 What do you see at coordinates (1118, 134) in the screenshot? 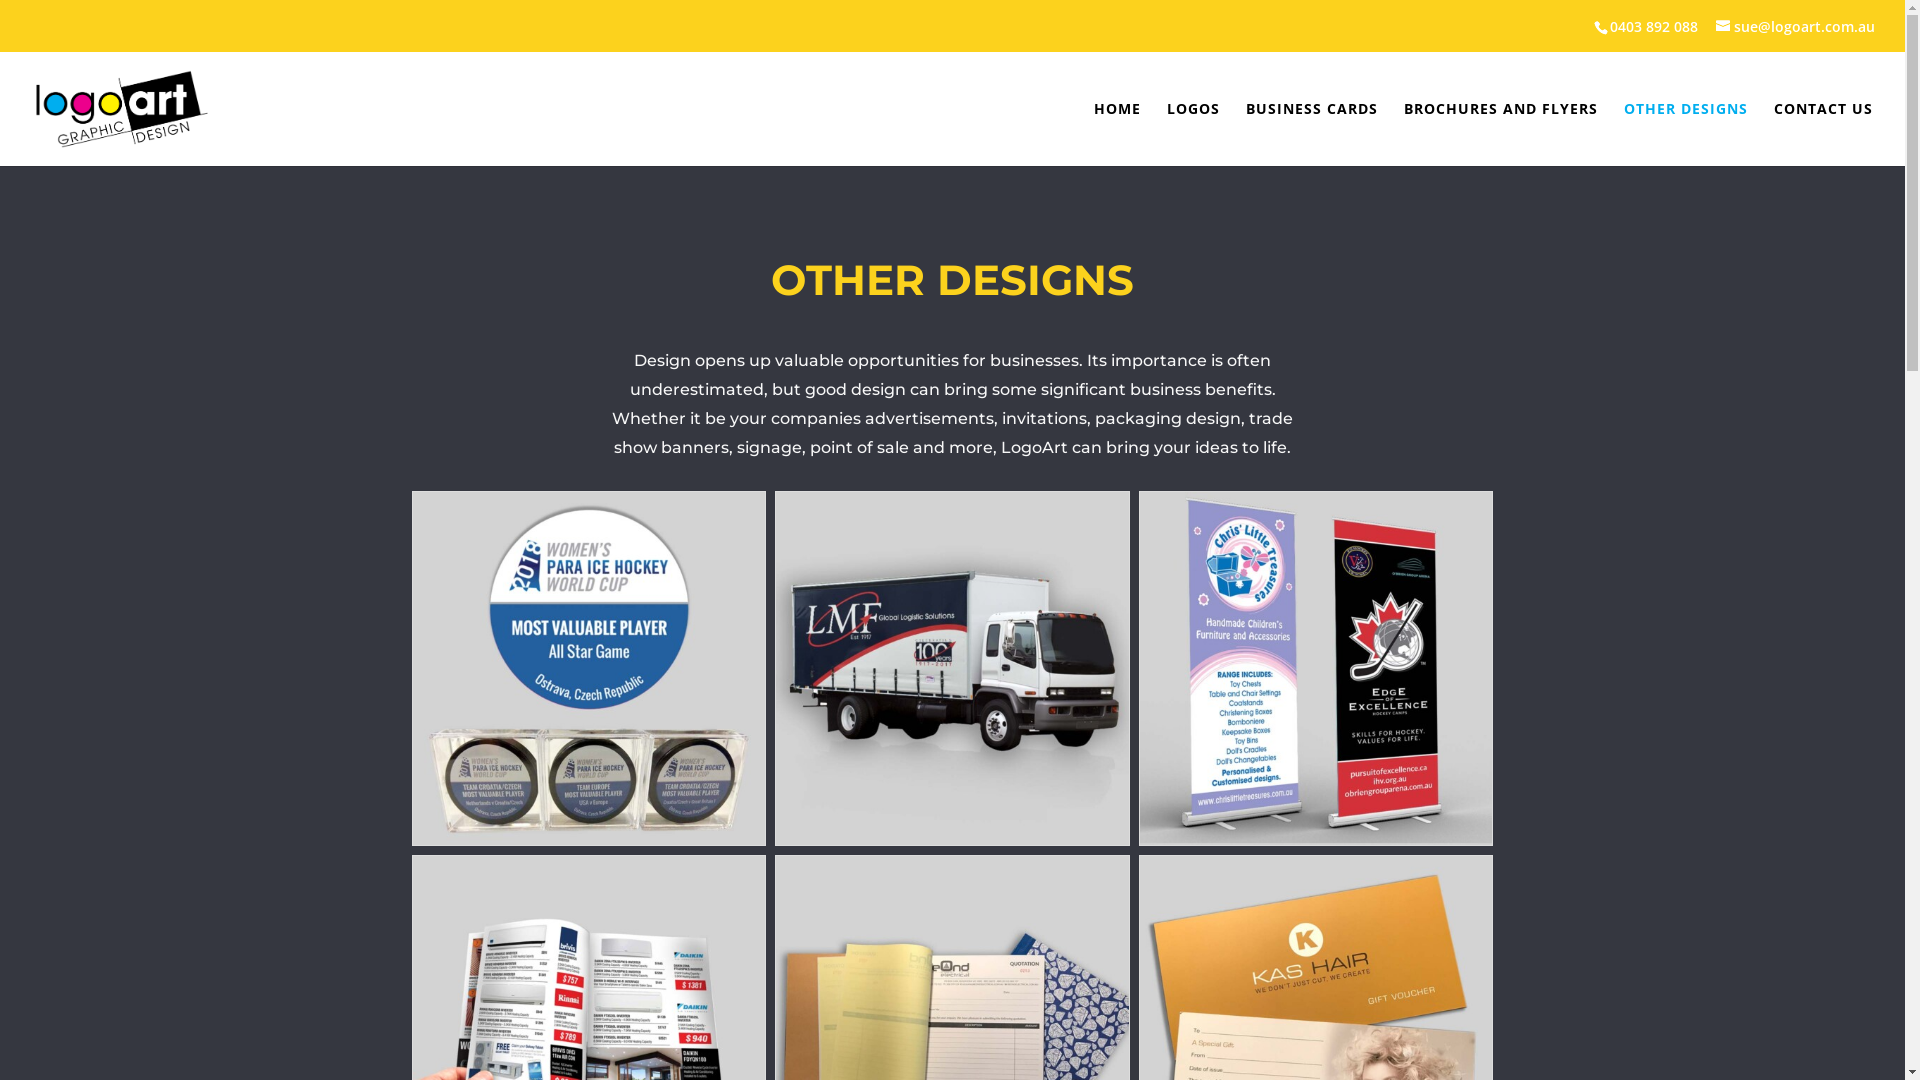
I see `HOME` at bounding box center [1118, 134].